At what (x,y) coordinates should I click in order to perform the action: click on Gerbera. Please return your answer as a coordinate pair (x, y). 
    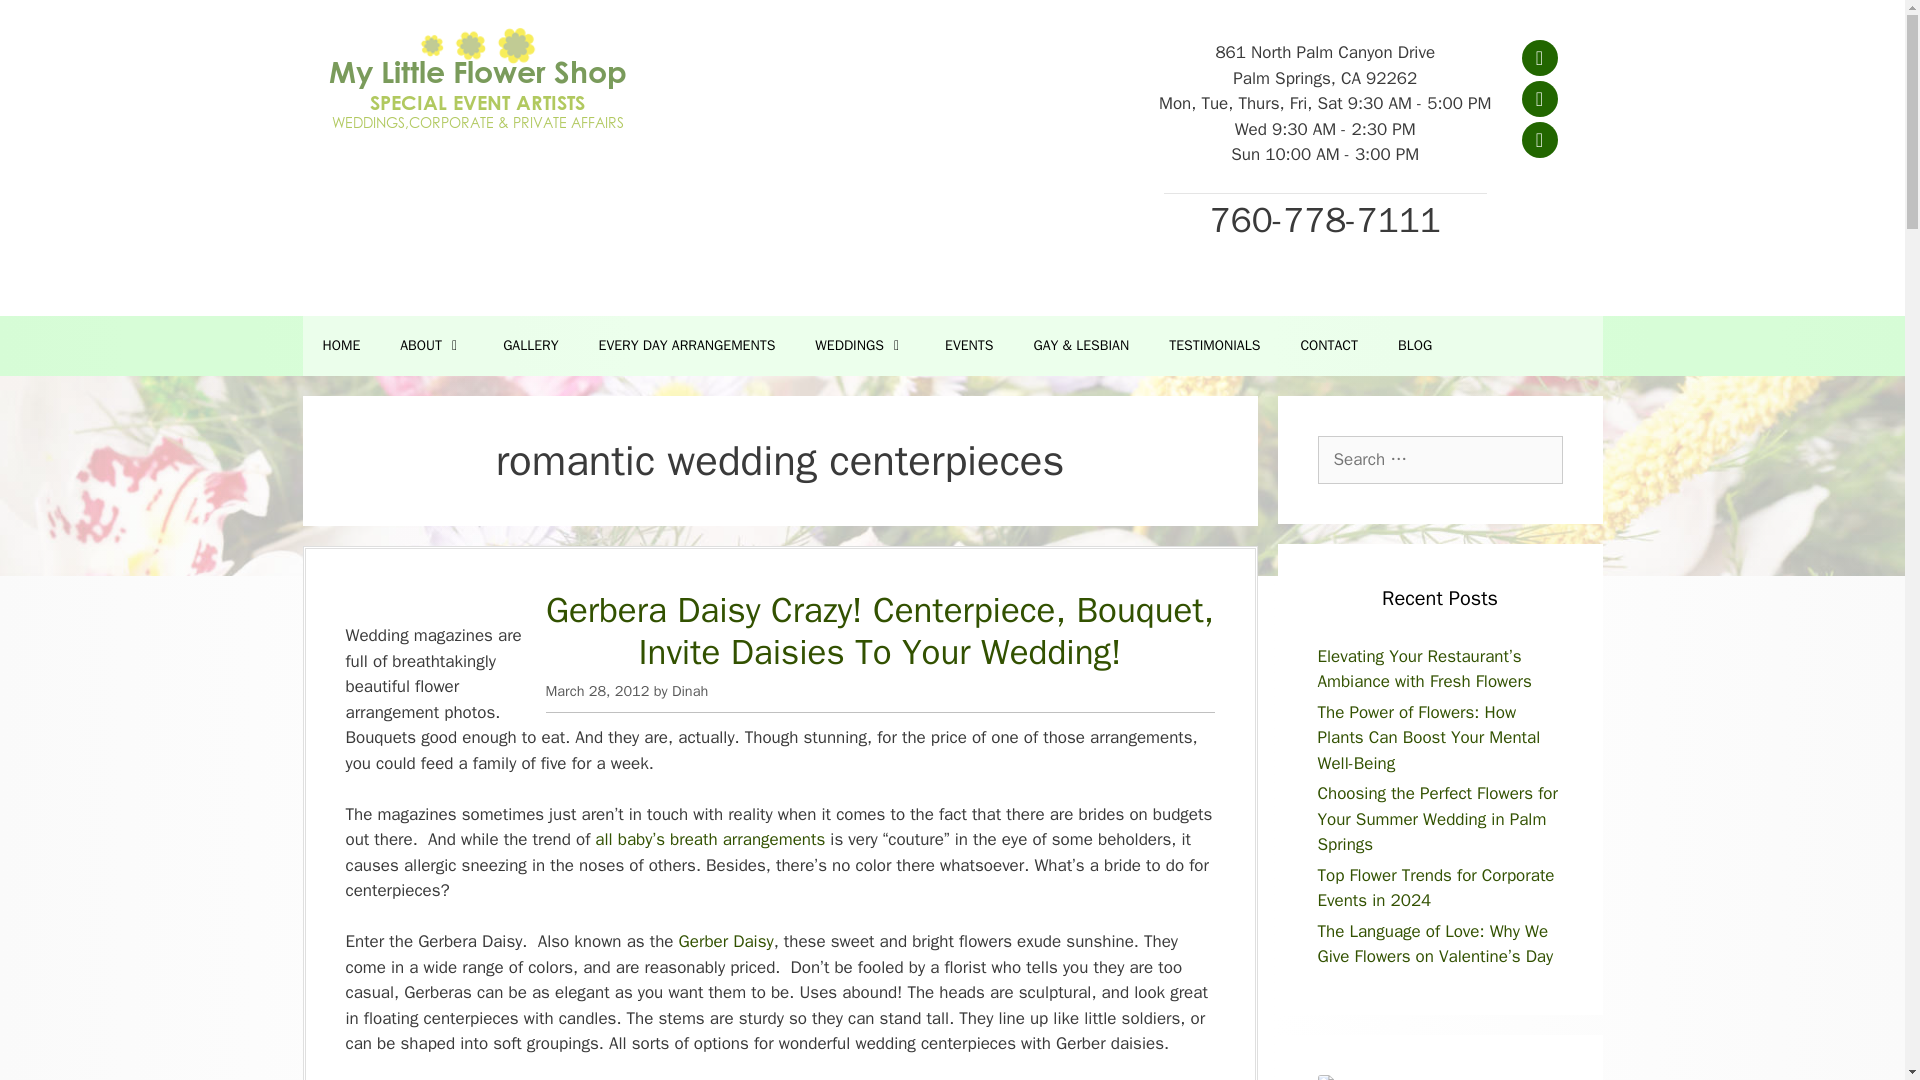
    Looking at the image, I should click on (726, 940).